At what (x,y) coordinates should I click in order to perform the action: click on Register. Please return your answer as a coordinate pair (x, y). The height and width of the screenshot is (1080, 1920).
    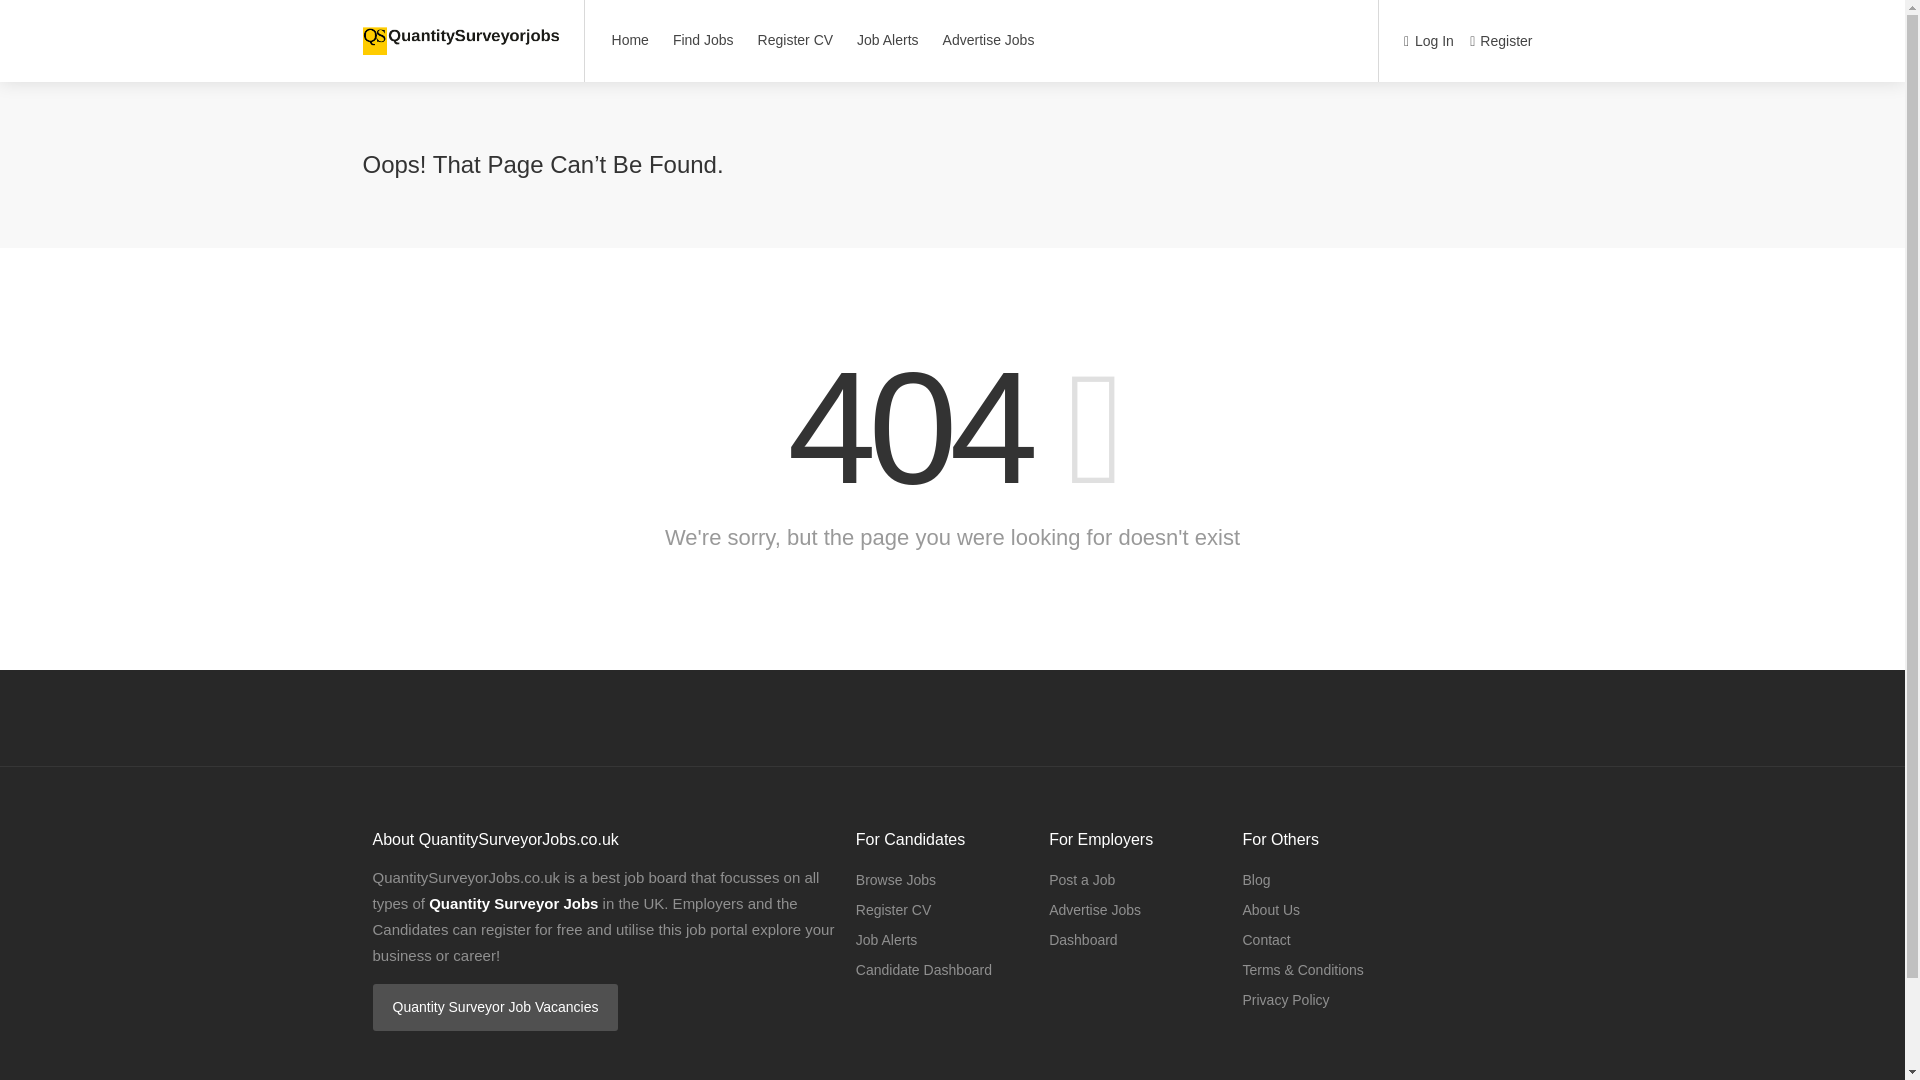
    Looking at the image, I should click on (1501, 42).